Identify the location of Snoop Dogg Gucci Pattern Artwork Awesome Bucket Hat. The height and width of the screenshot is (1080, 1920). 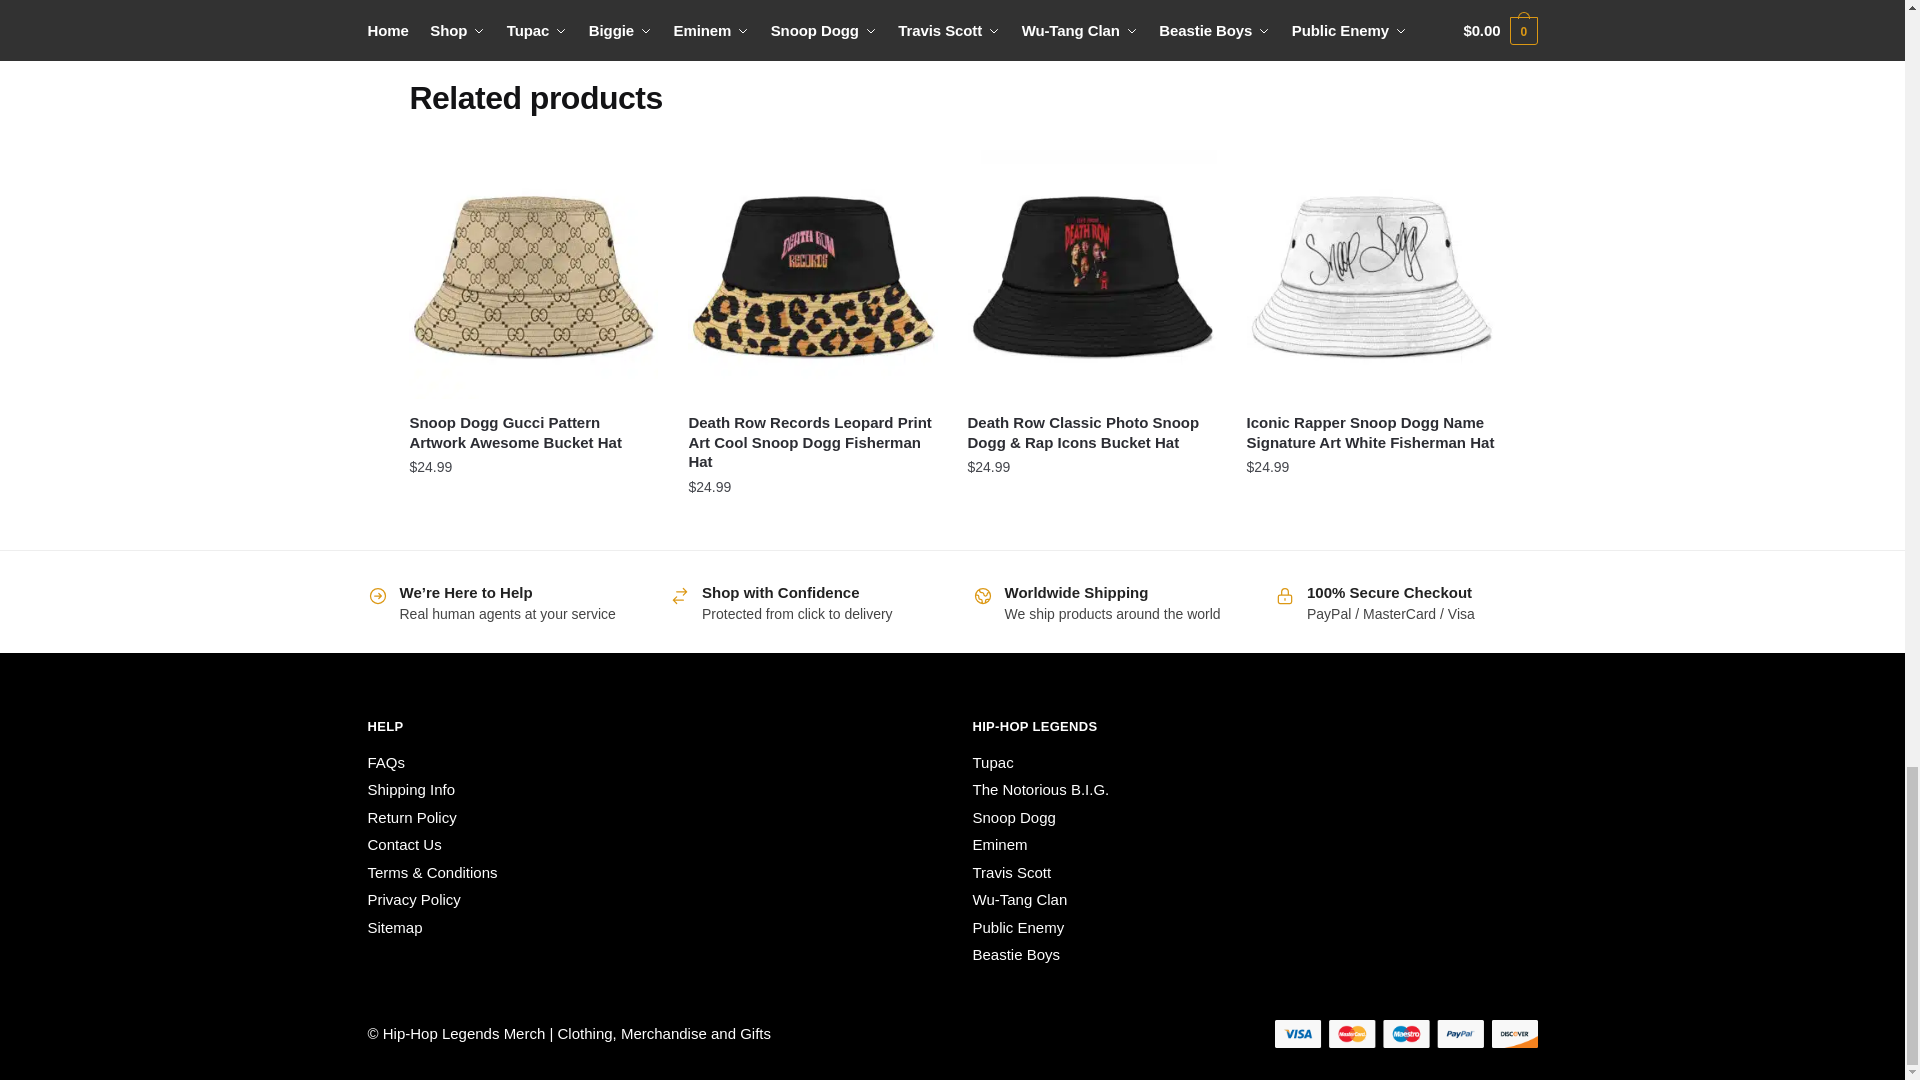
(533, 274).